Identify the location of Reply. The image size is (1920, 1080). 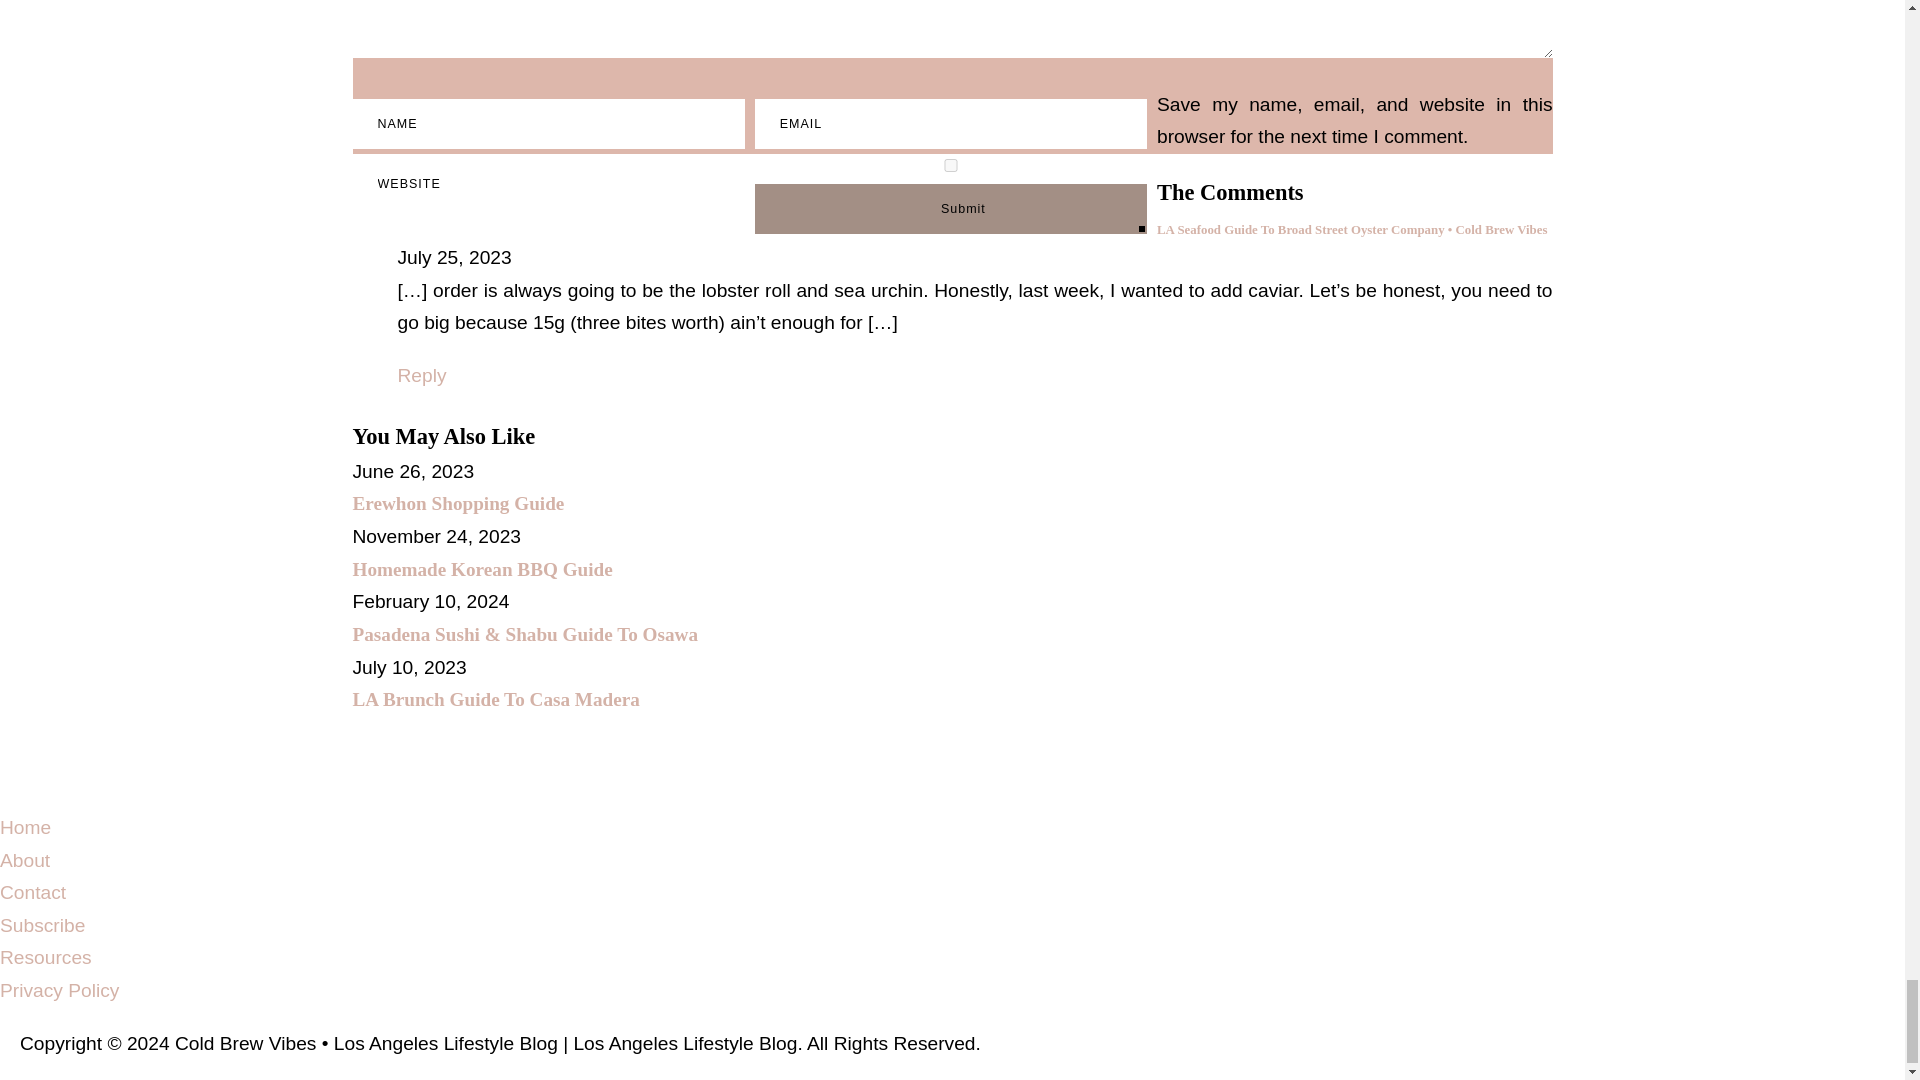
(422, 375).